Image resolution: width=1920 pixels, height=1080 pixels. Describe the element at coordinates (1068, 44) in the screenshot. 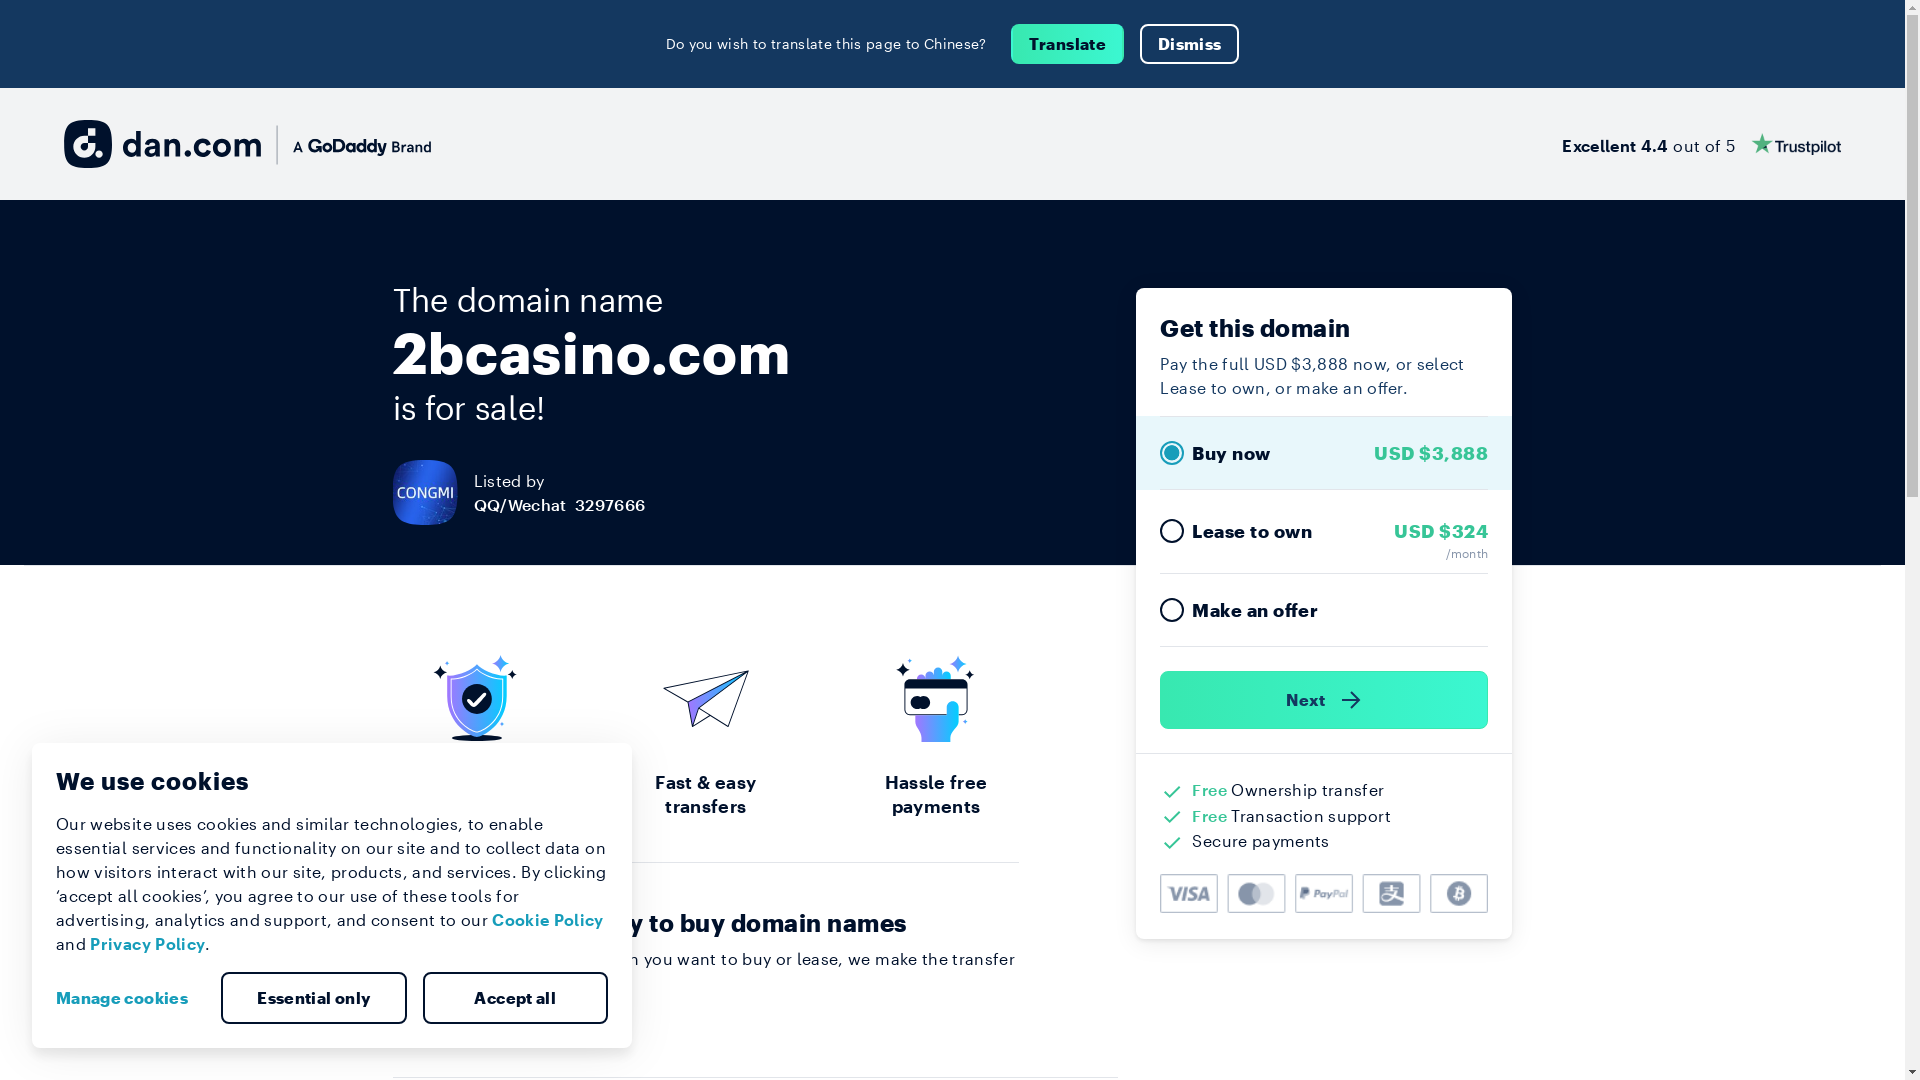

I see `Translate` at that location.